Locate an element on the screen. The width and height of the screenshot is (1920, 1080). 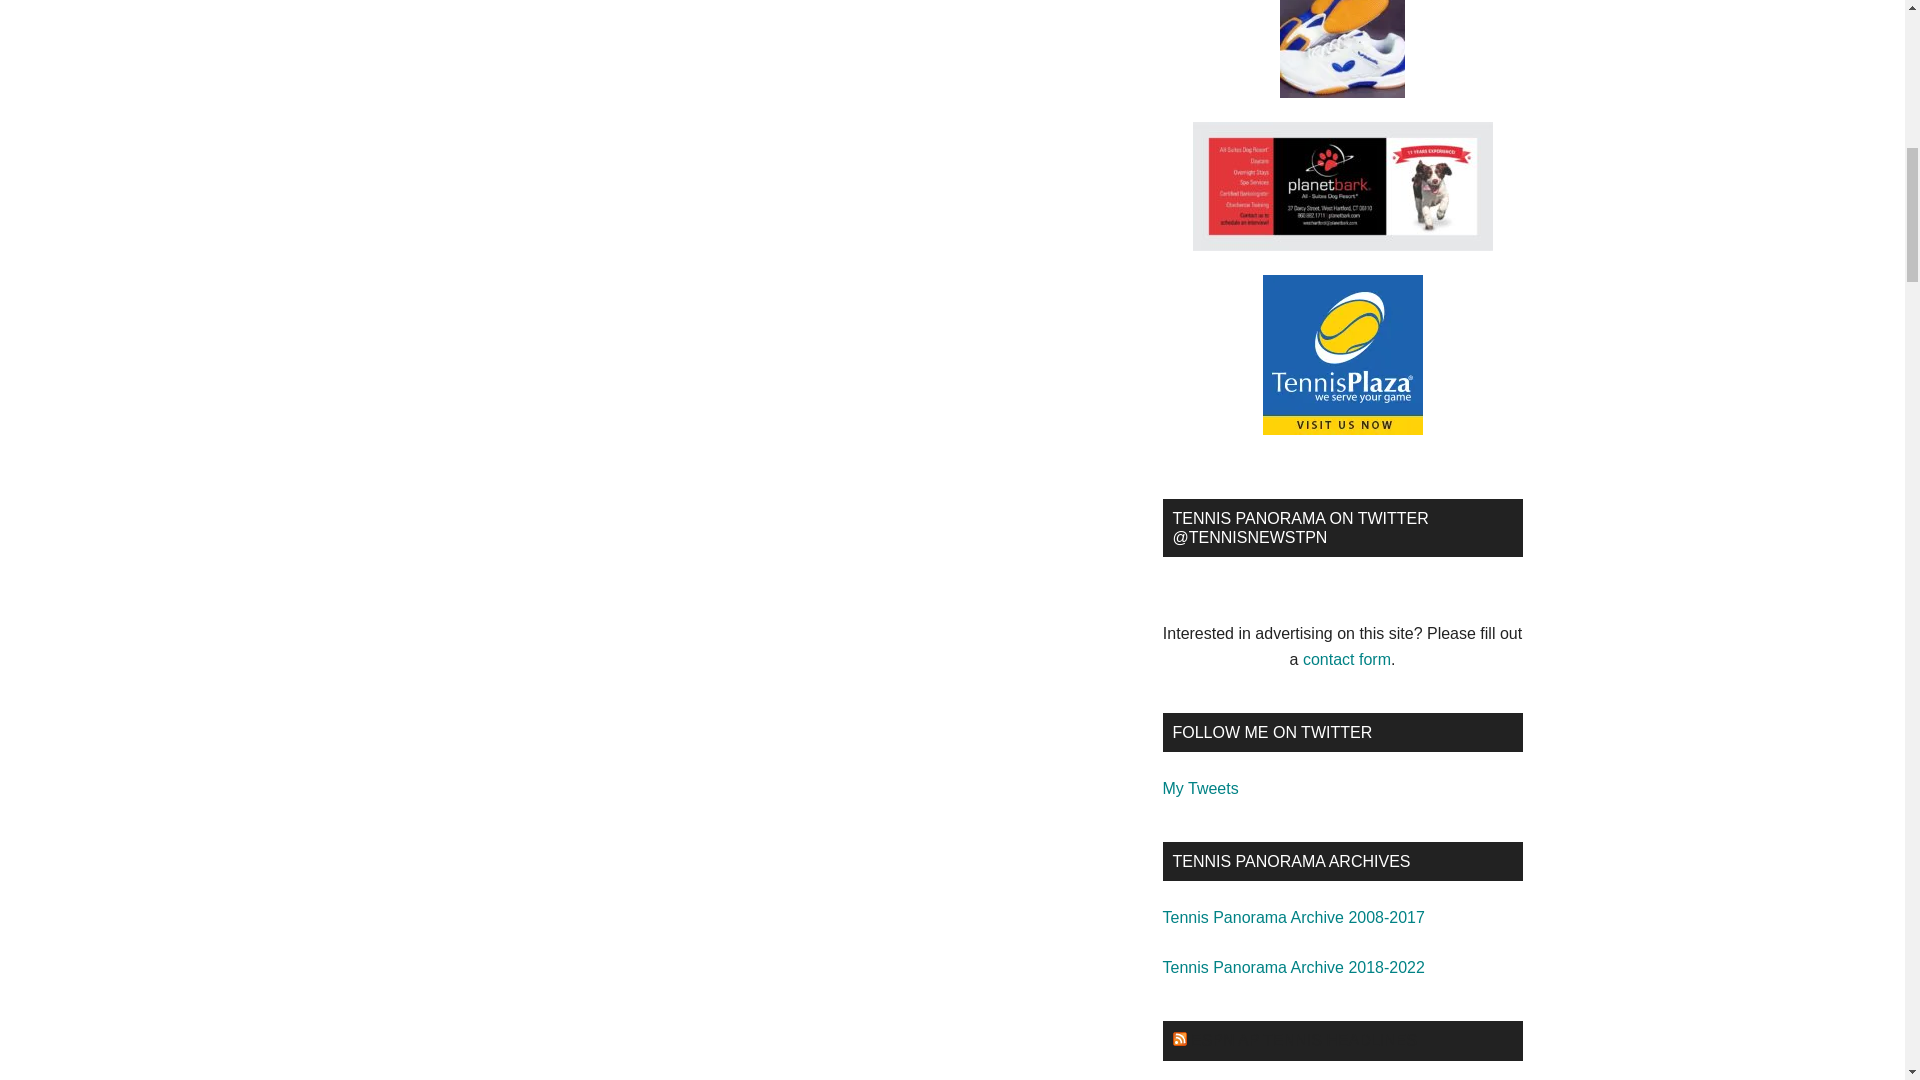
My Tweets is located at coordinates (1200, 788).